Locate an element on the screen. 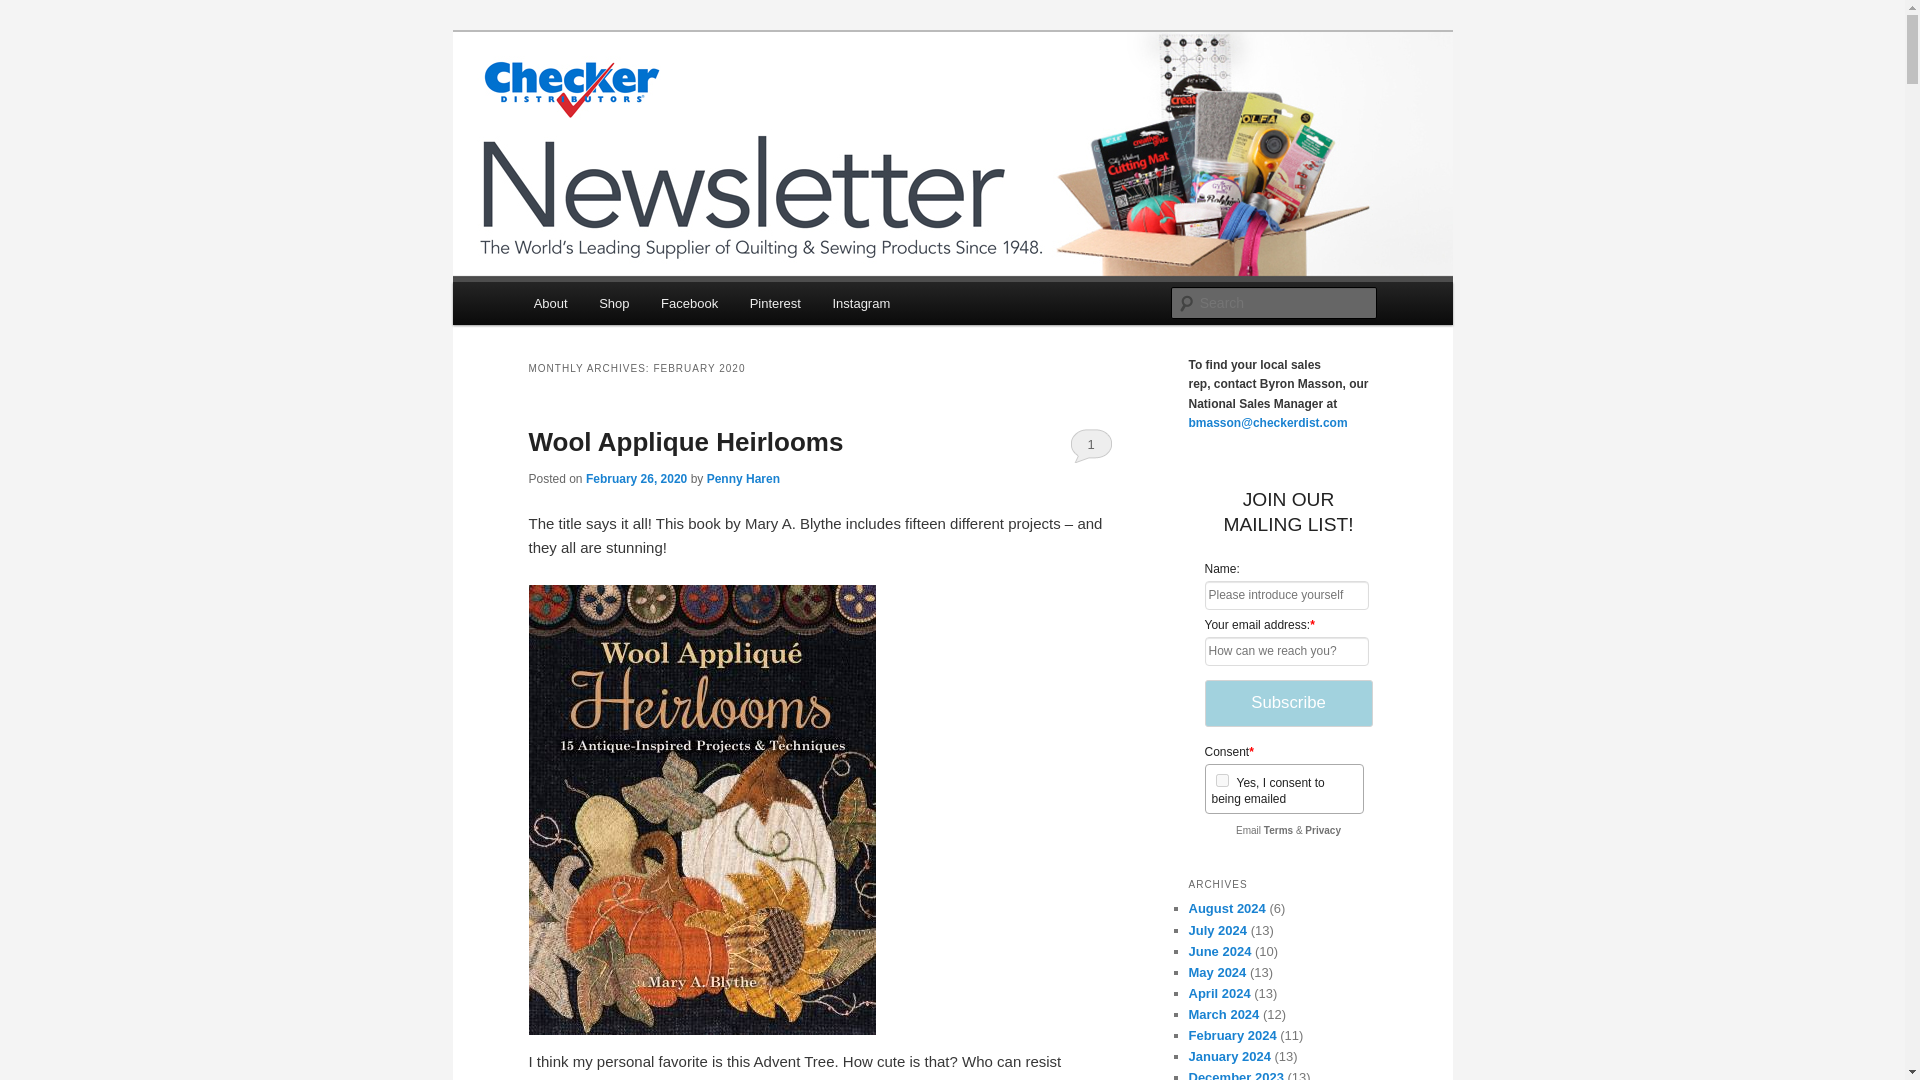 This screenshot has height=1080, width=1920. February 26, 2020 is located at coordinates (636, 478).